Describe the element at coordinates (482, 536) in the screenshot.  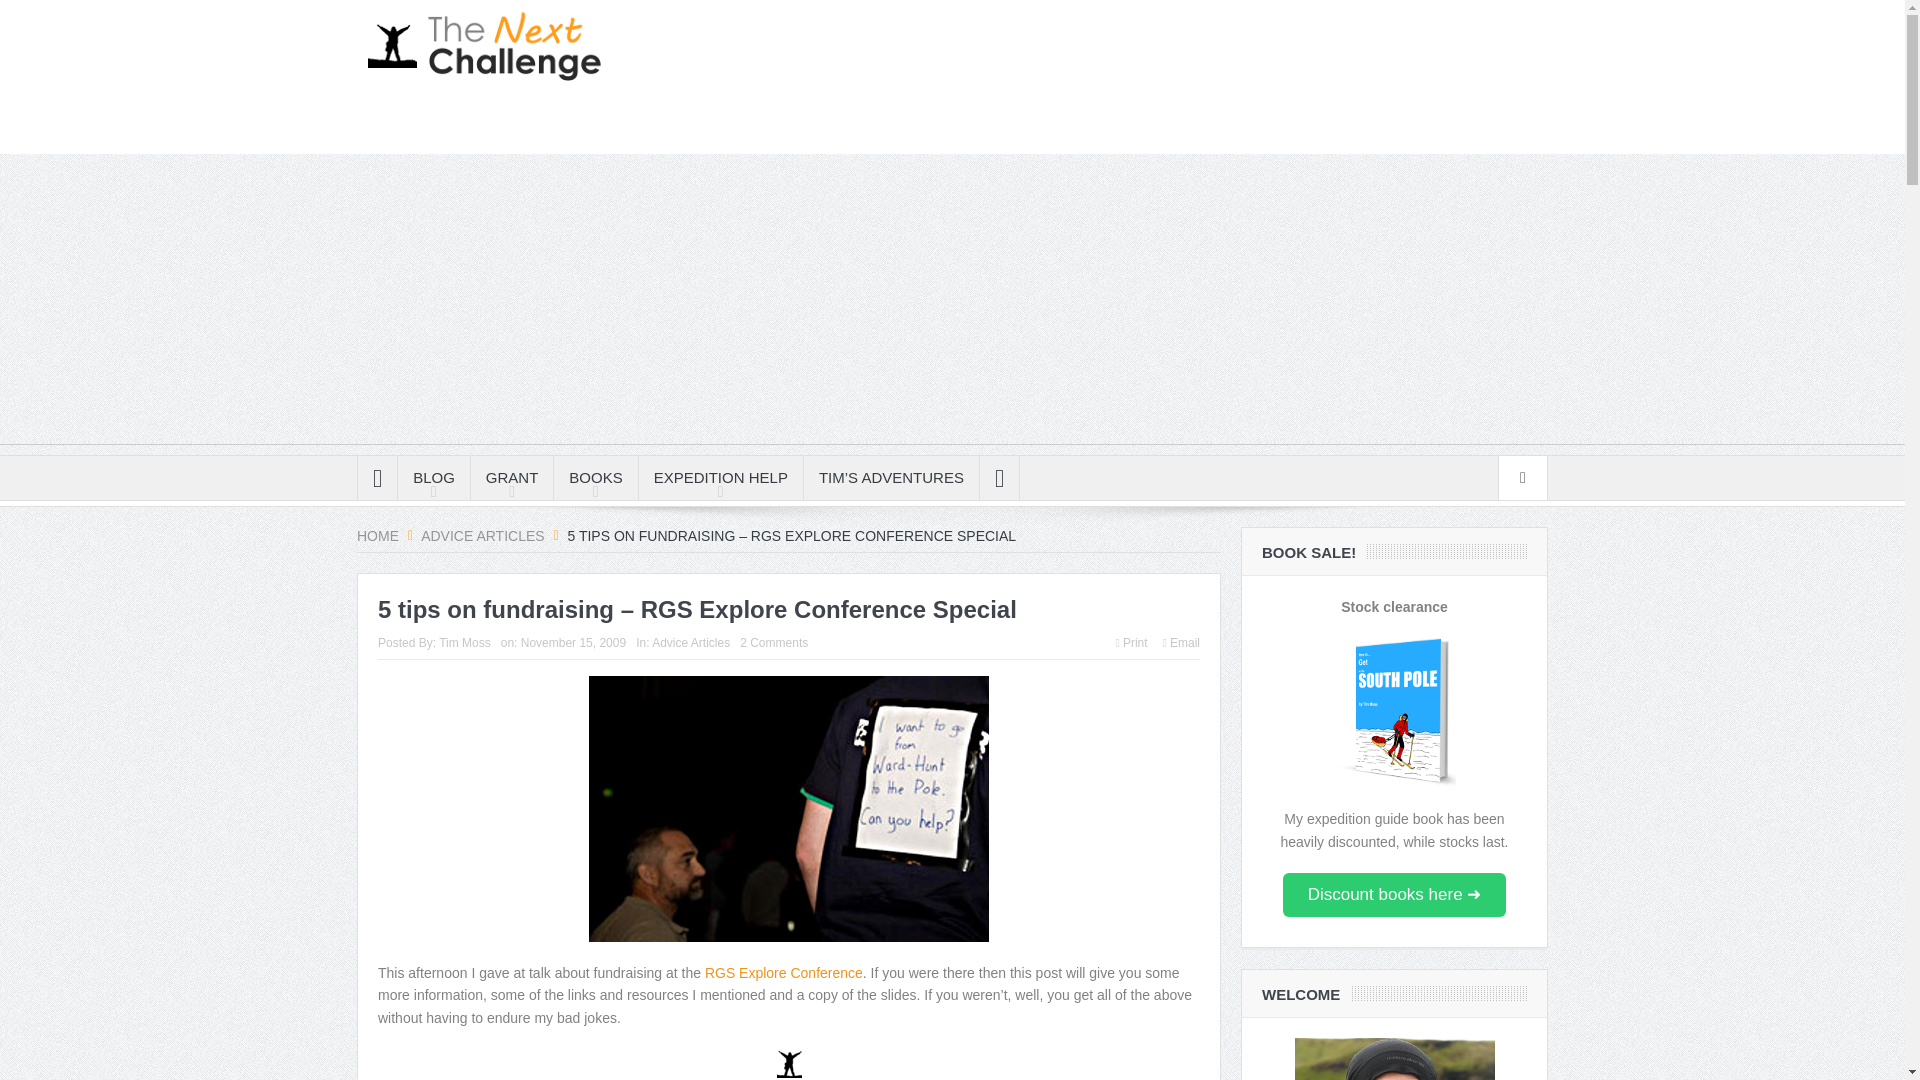
I see `Advice Articles` at that location.